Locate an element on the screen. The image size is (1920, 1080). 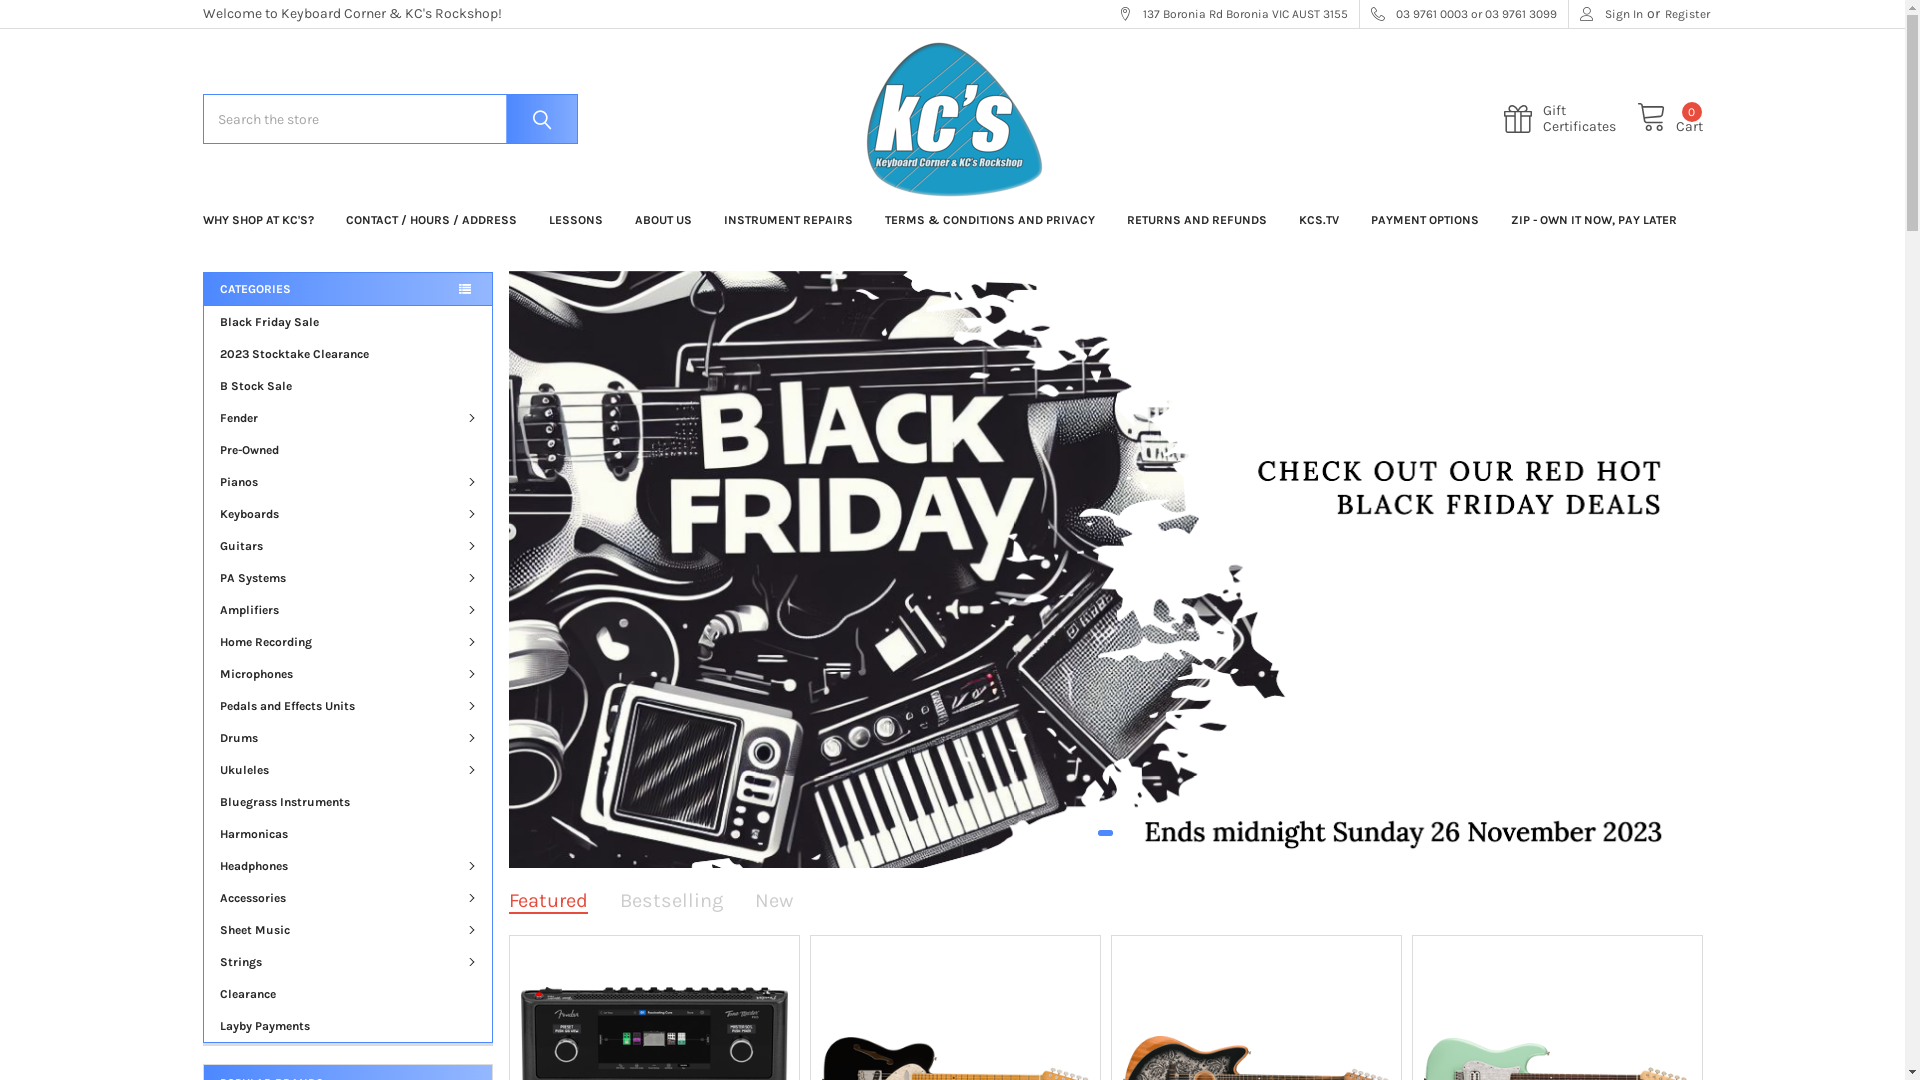
Cart
0 is located at coordinates (1670, 120).